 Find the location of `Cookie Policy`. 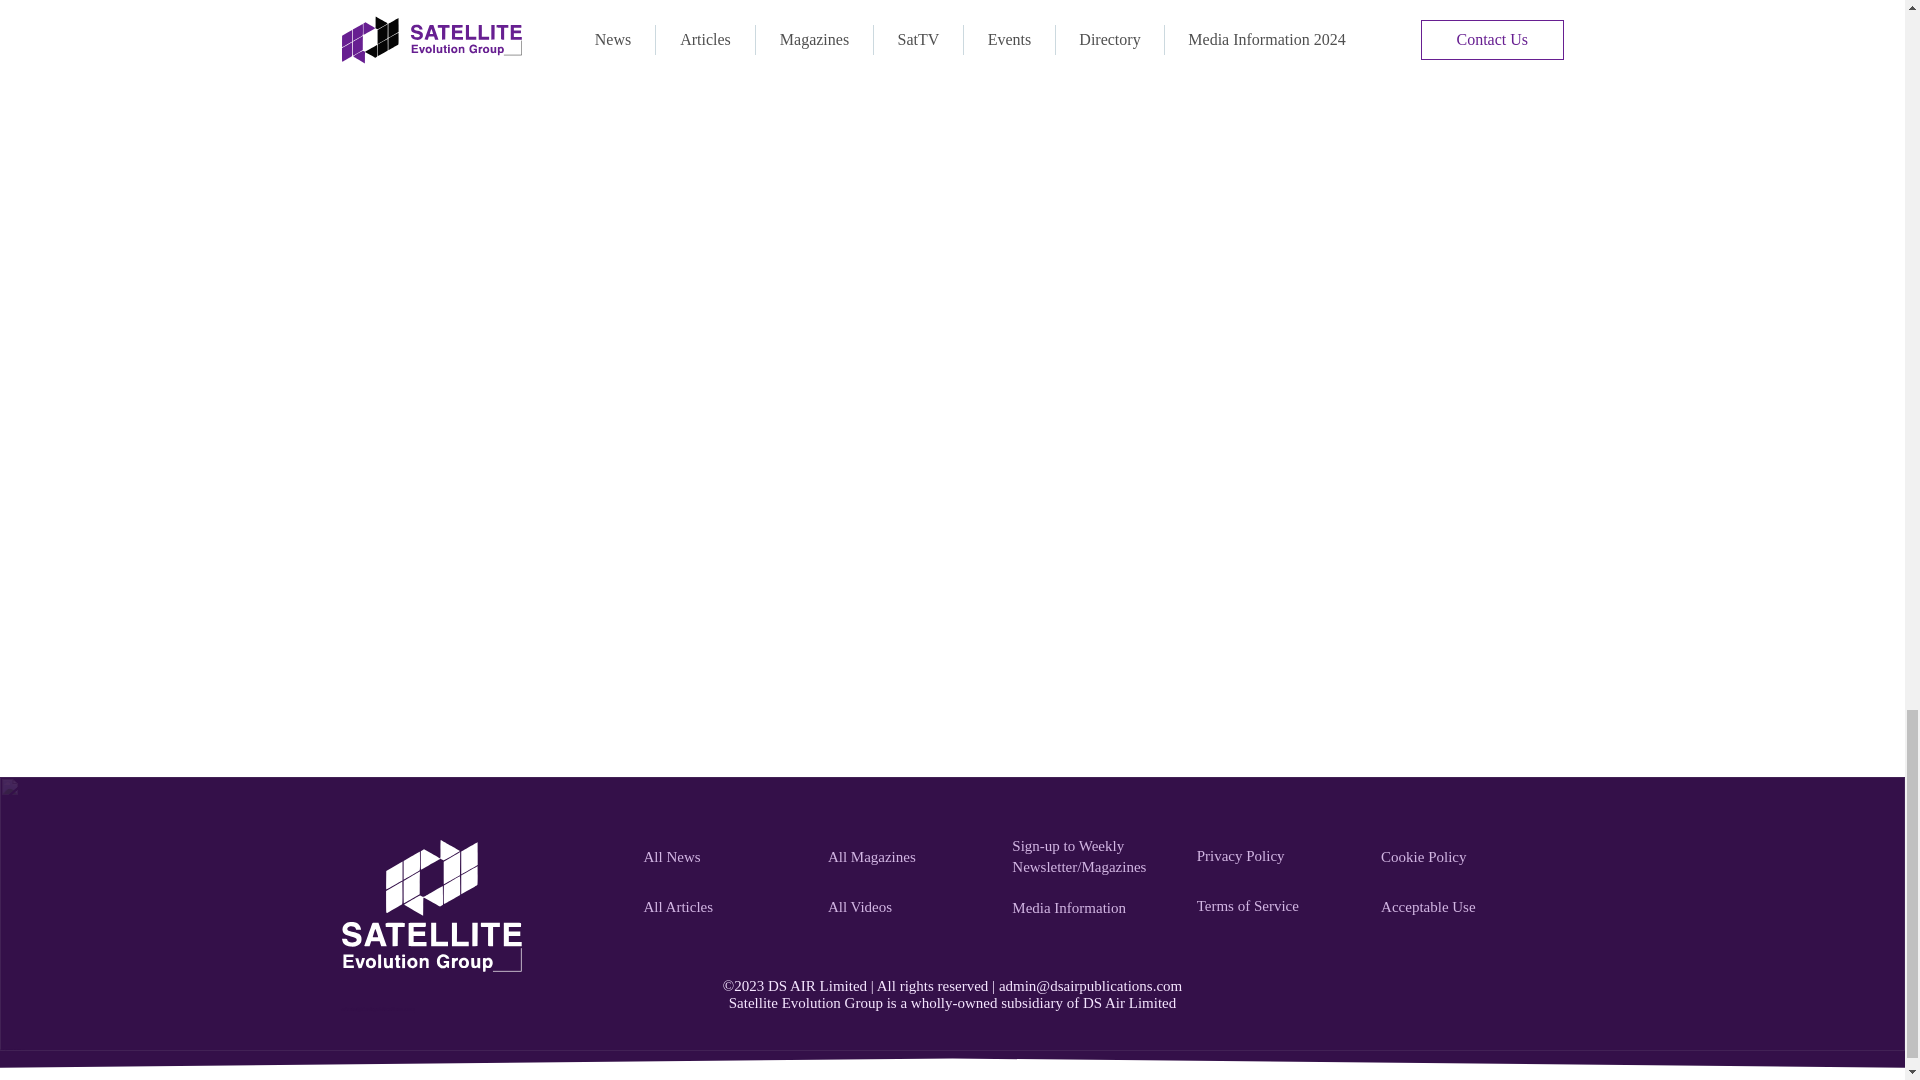

Cookie Policy is located at coordinates (1462, 858).